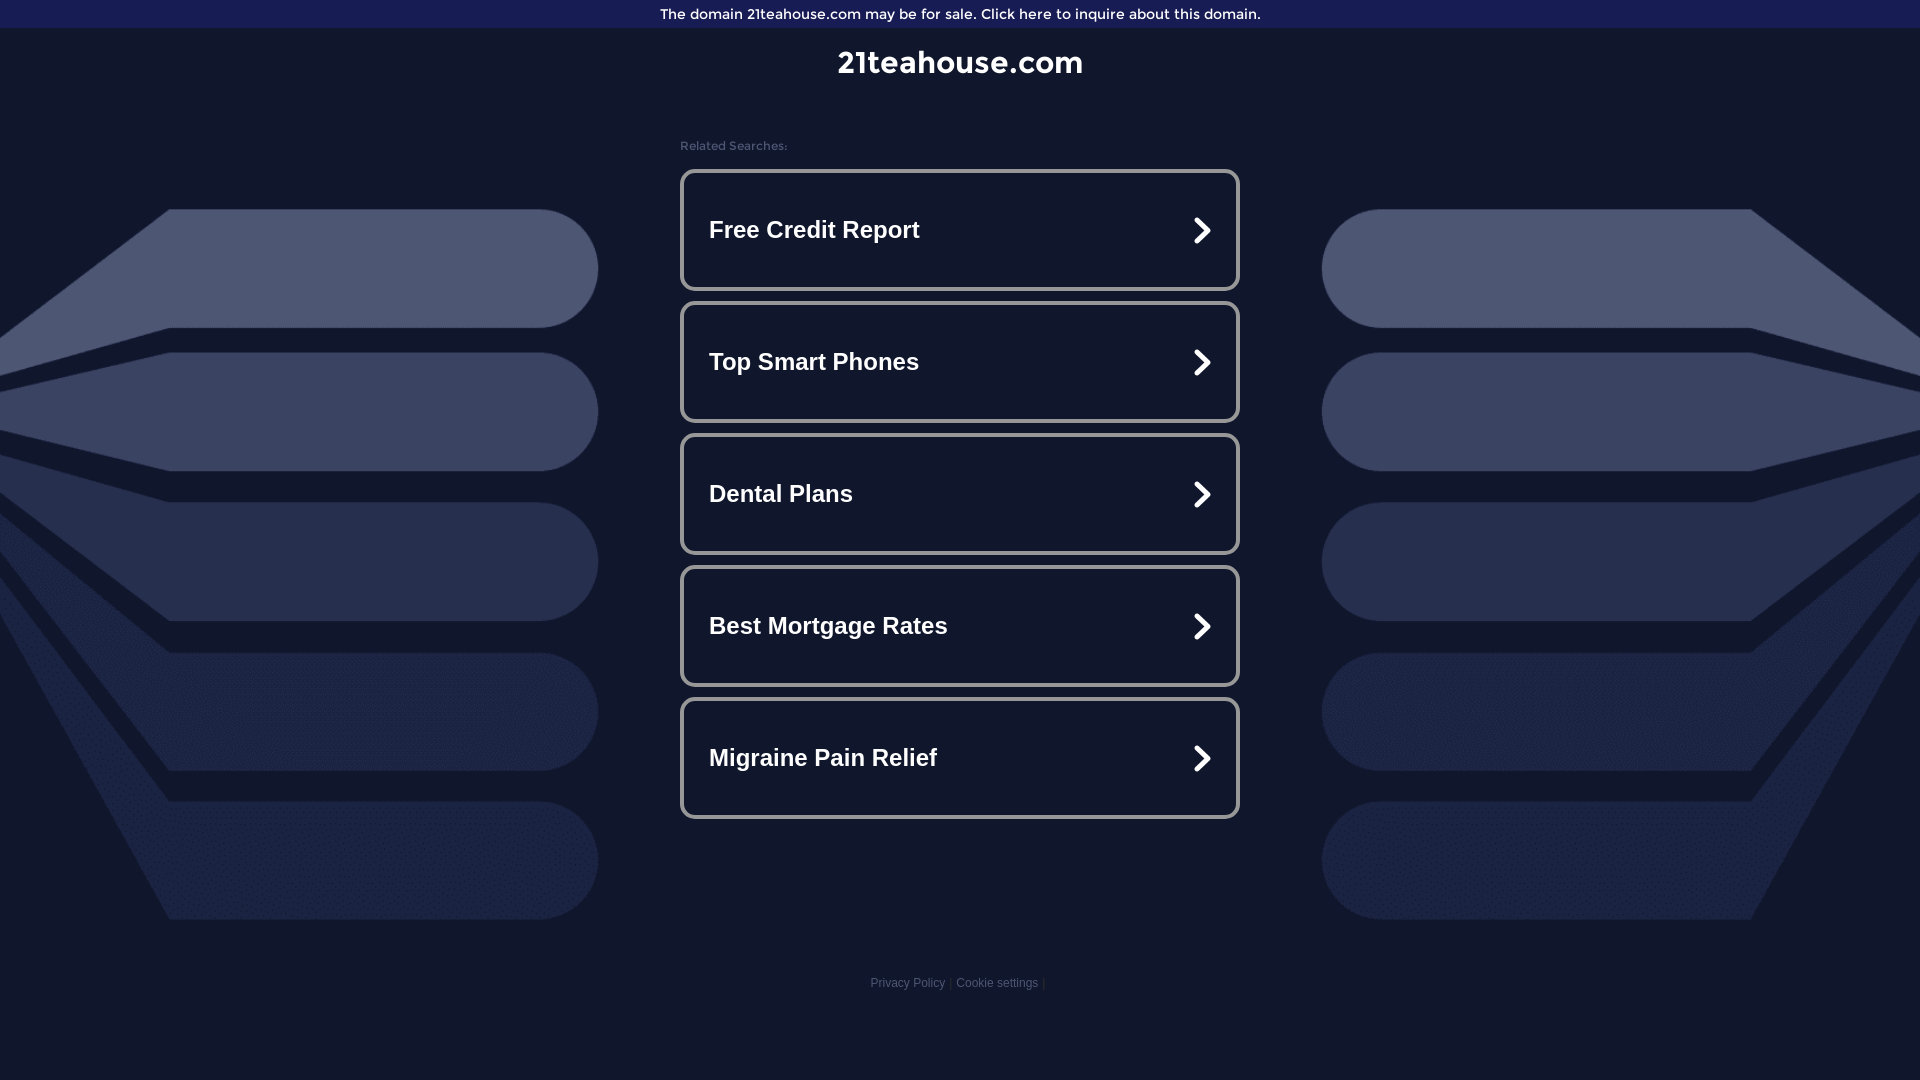 The height and width of the screenshot is (1080, 1920). Describe the element at coordinates (960, 626) in the screenshot. I see `Best Mortgage Rates` at that location.